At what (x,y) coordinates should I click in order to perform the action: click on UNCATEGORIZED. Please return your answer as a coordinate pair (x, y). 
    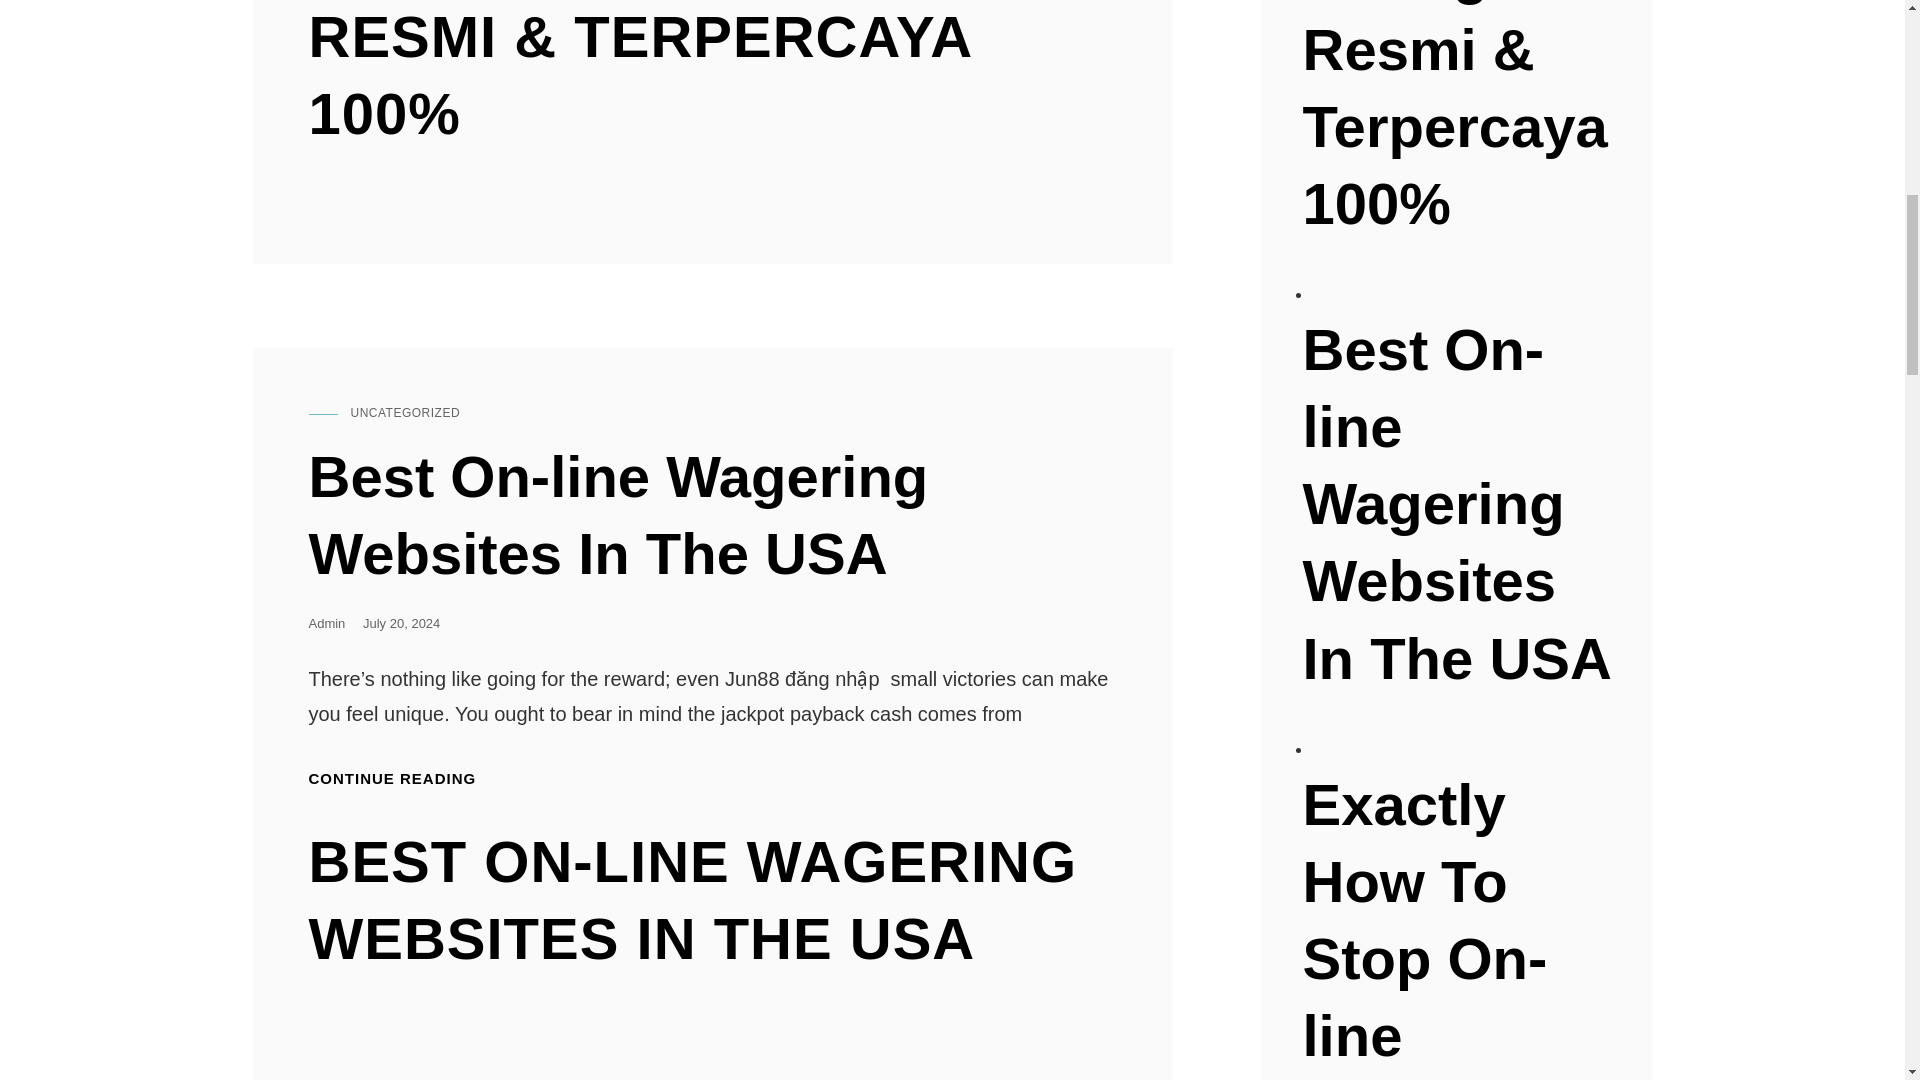
    Looking at the image, I should click on (404, 413).